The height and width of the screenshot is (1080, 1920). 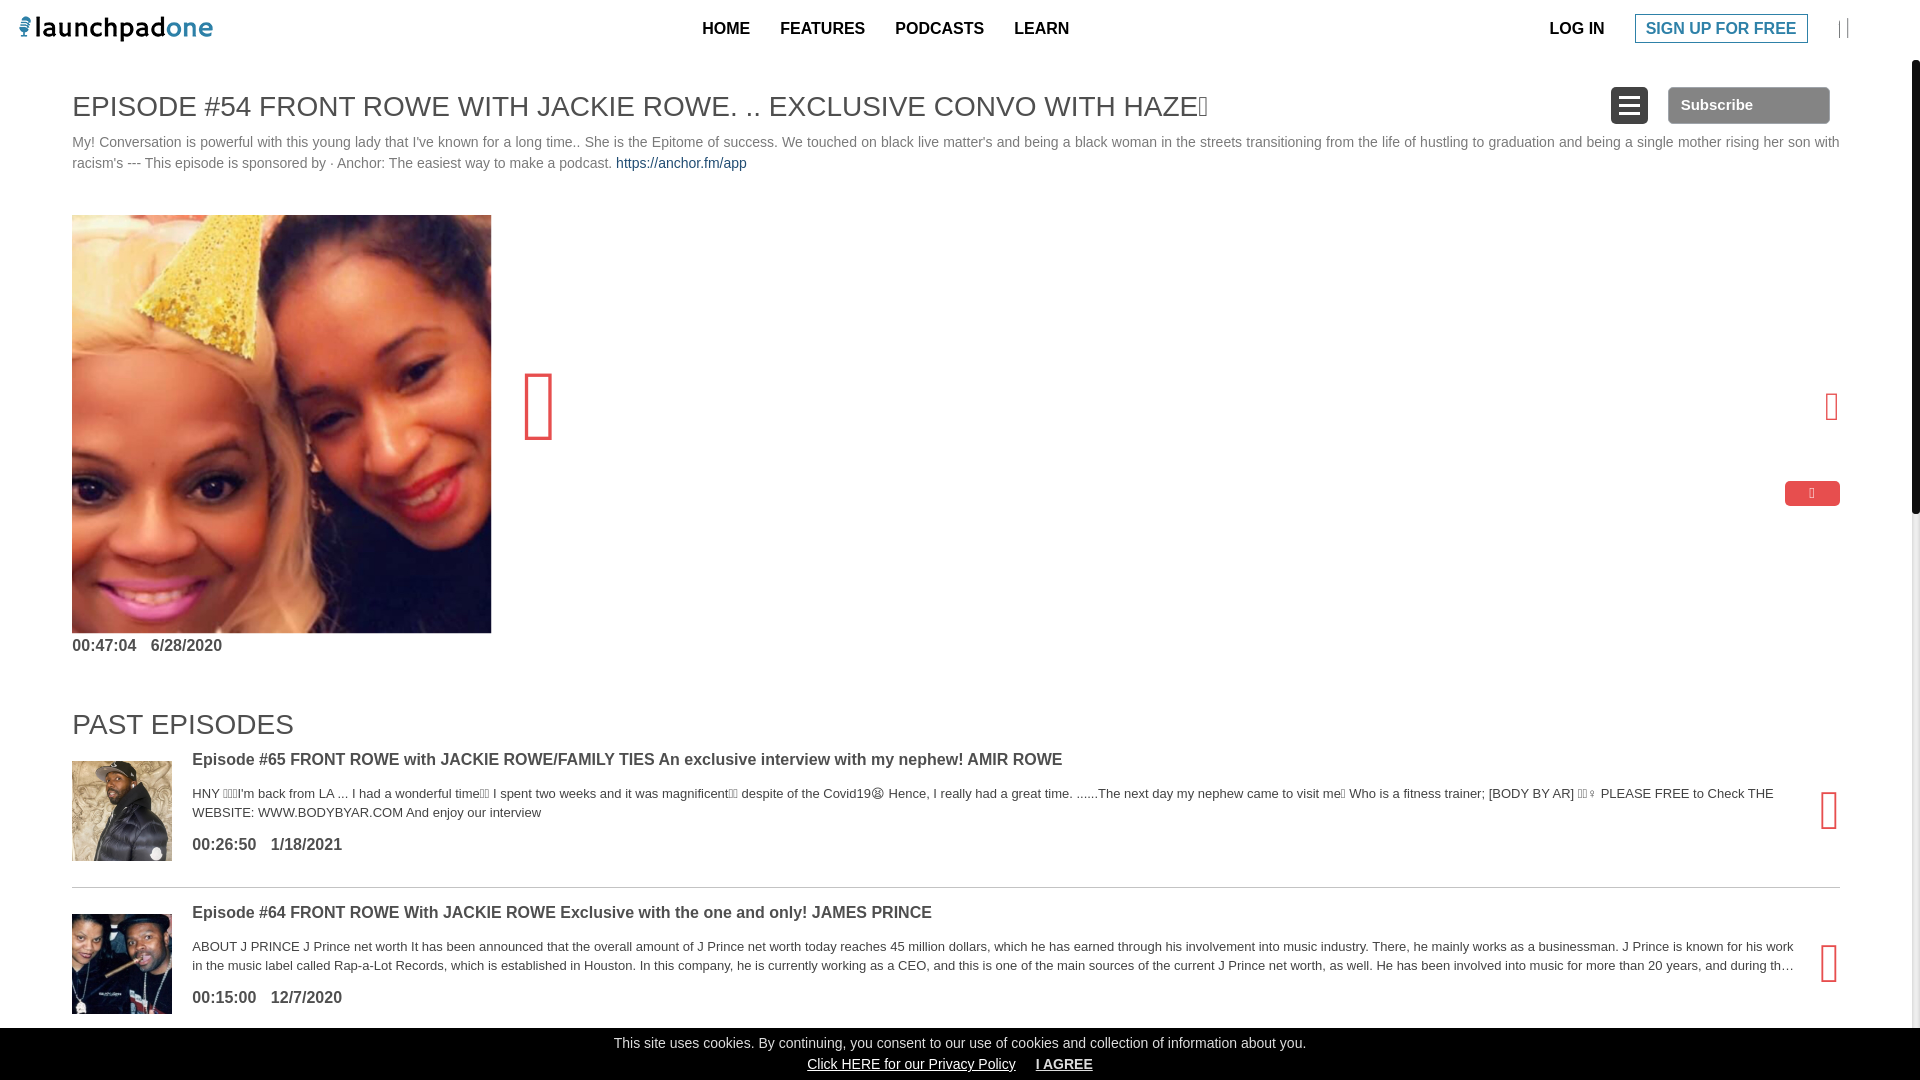 What do you see at coordinates (827, 28) in the screenshot?
I see `FEATURES` at bounding box center [827, 28].